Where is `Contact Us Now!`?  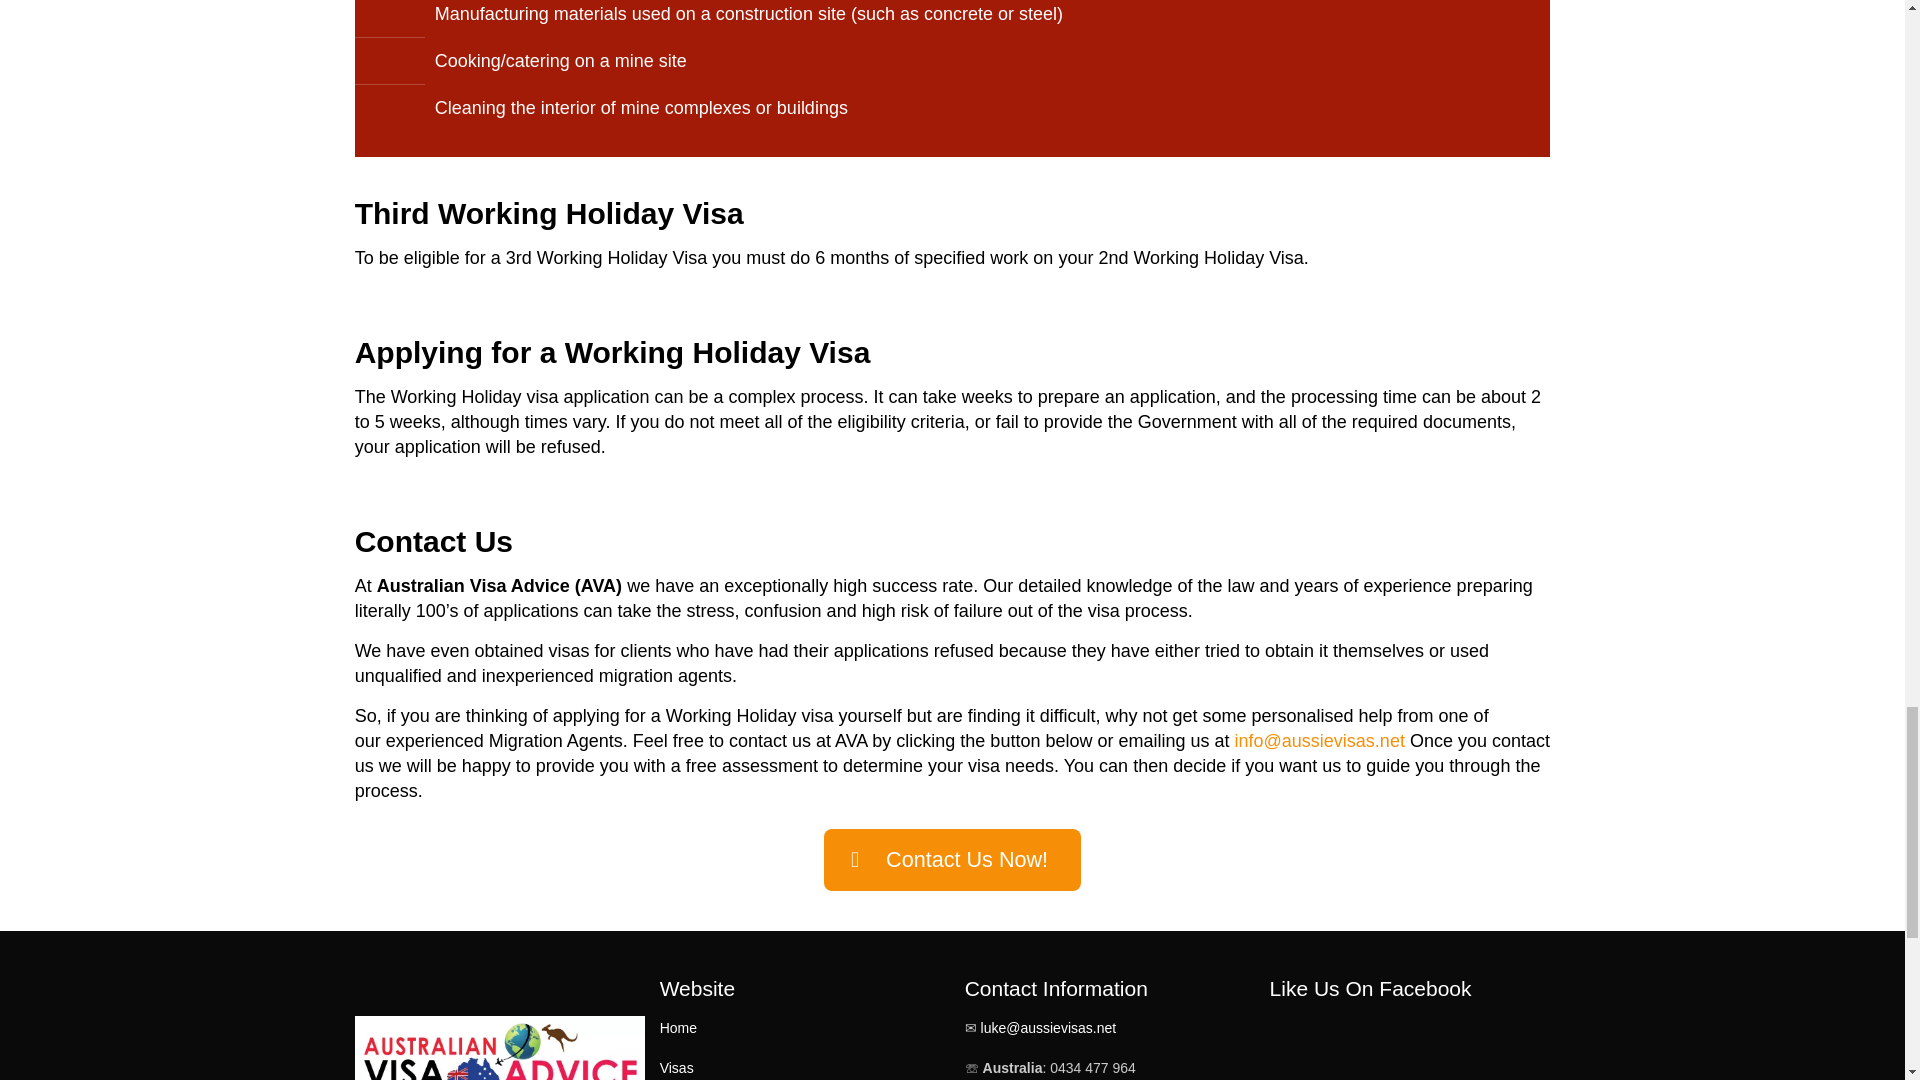 Contact Us Now! is located at coordinates (952, 860).